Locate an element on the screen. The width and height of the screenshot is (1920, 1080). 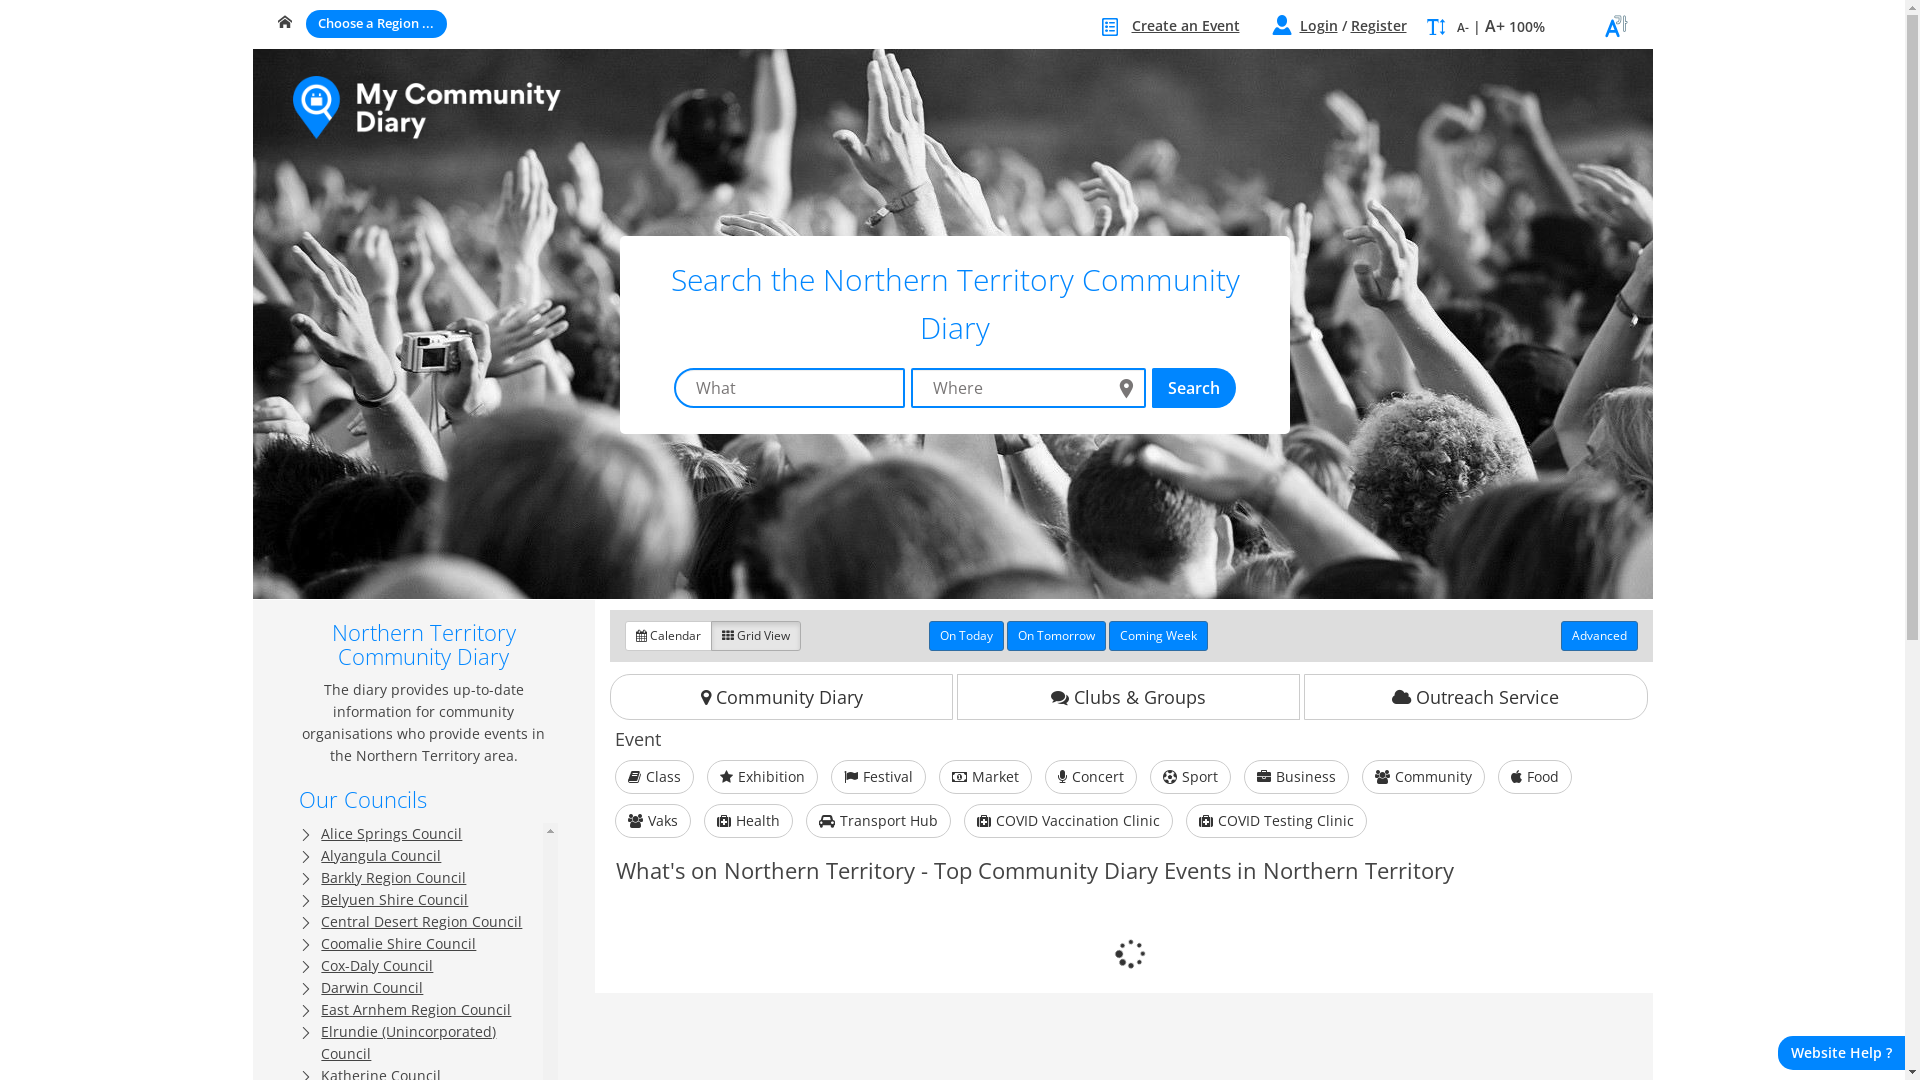
On Today is located at coordinates (966, 636).